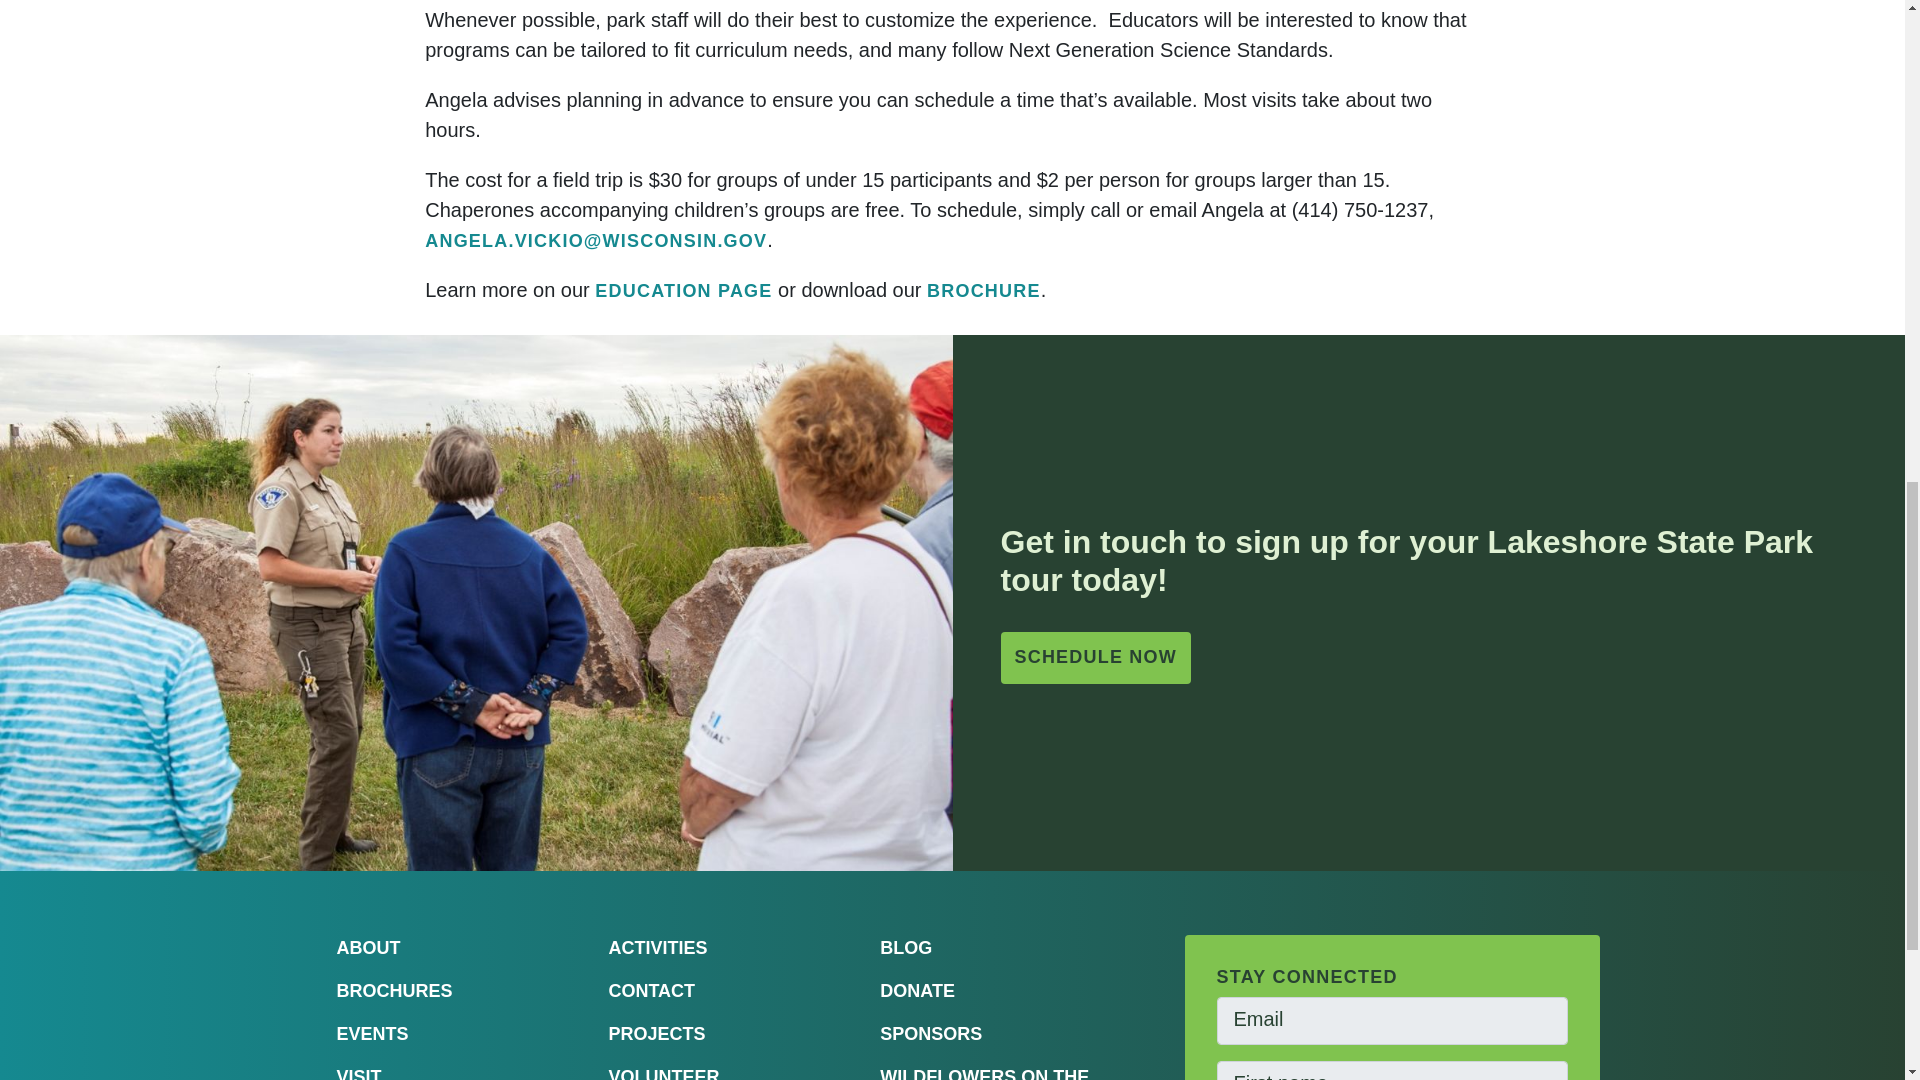 Image resolution: width=1920 pixels, height=1080 pixels. Describe the element at coordinates (368, 948) in the screenshot. I see `ABOUT` at that location.